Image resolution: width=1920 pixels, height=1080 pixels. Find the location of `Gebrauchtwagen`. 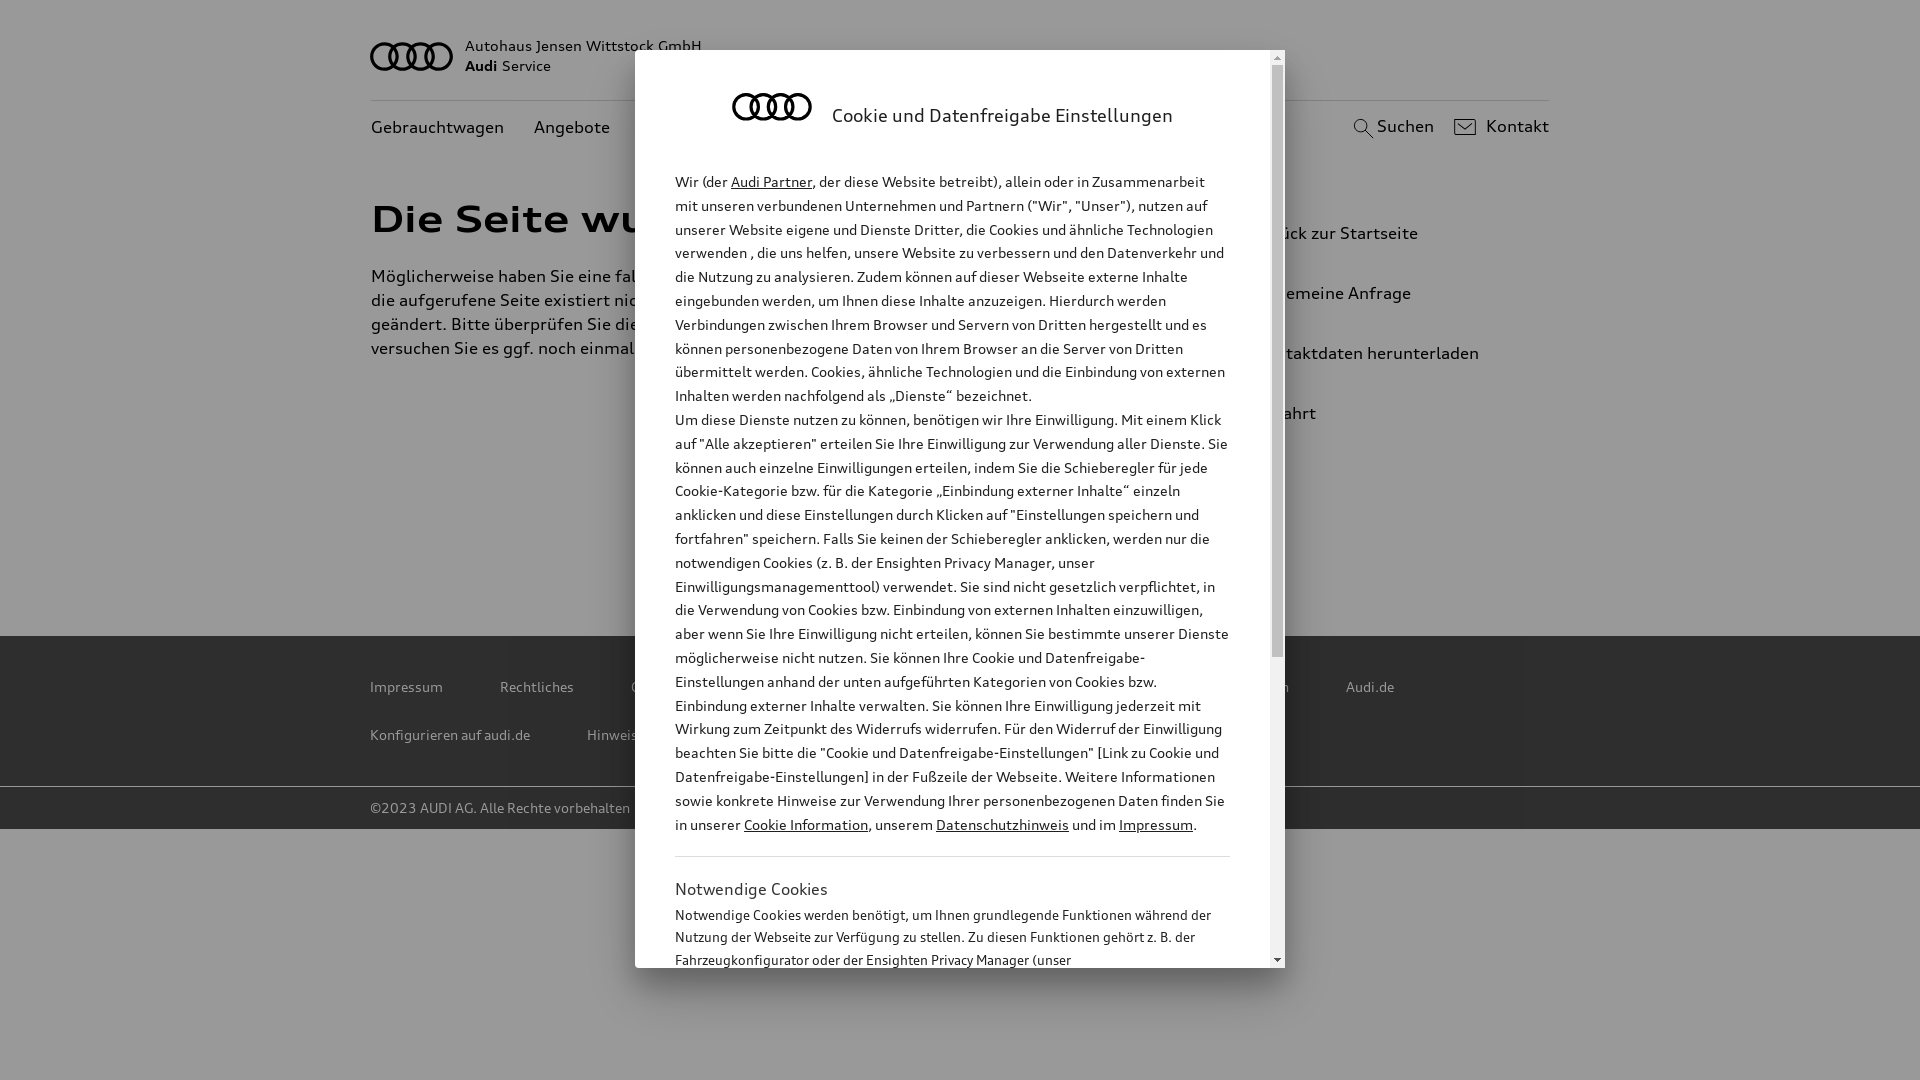

Gebrauchtwagen is located at coordinates (438, 128).